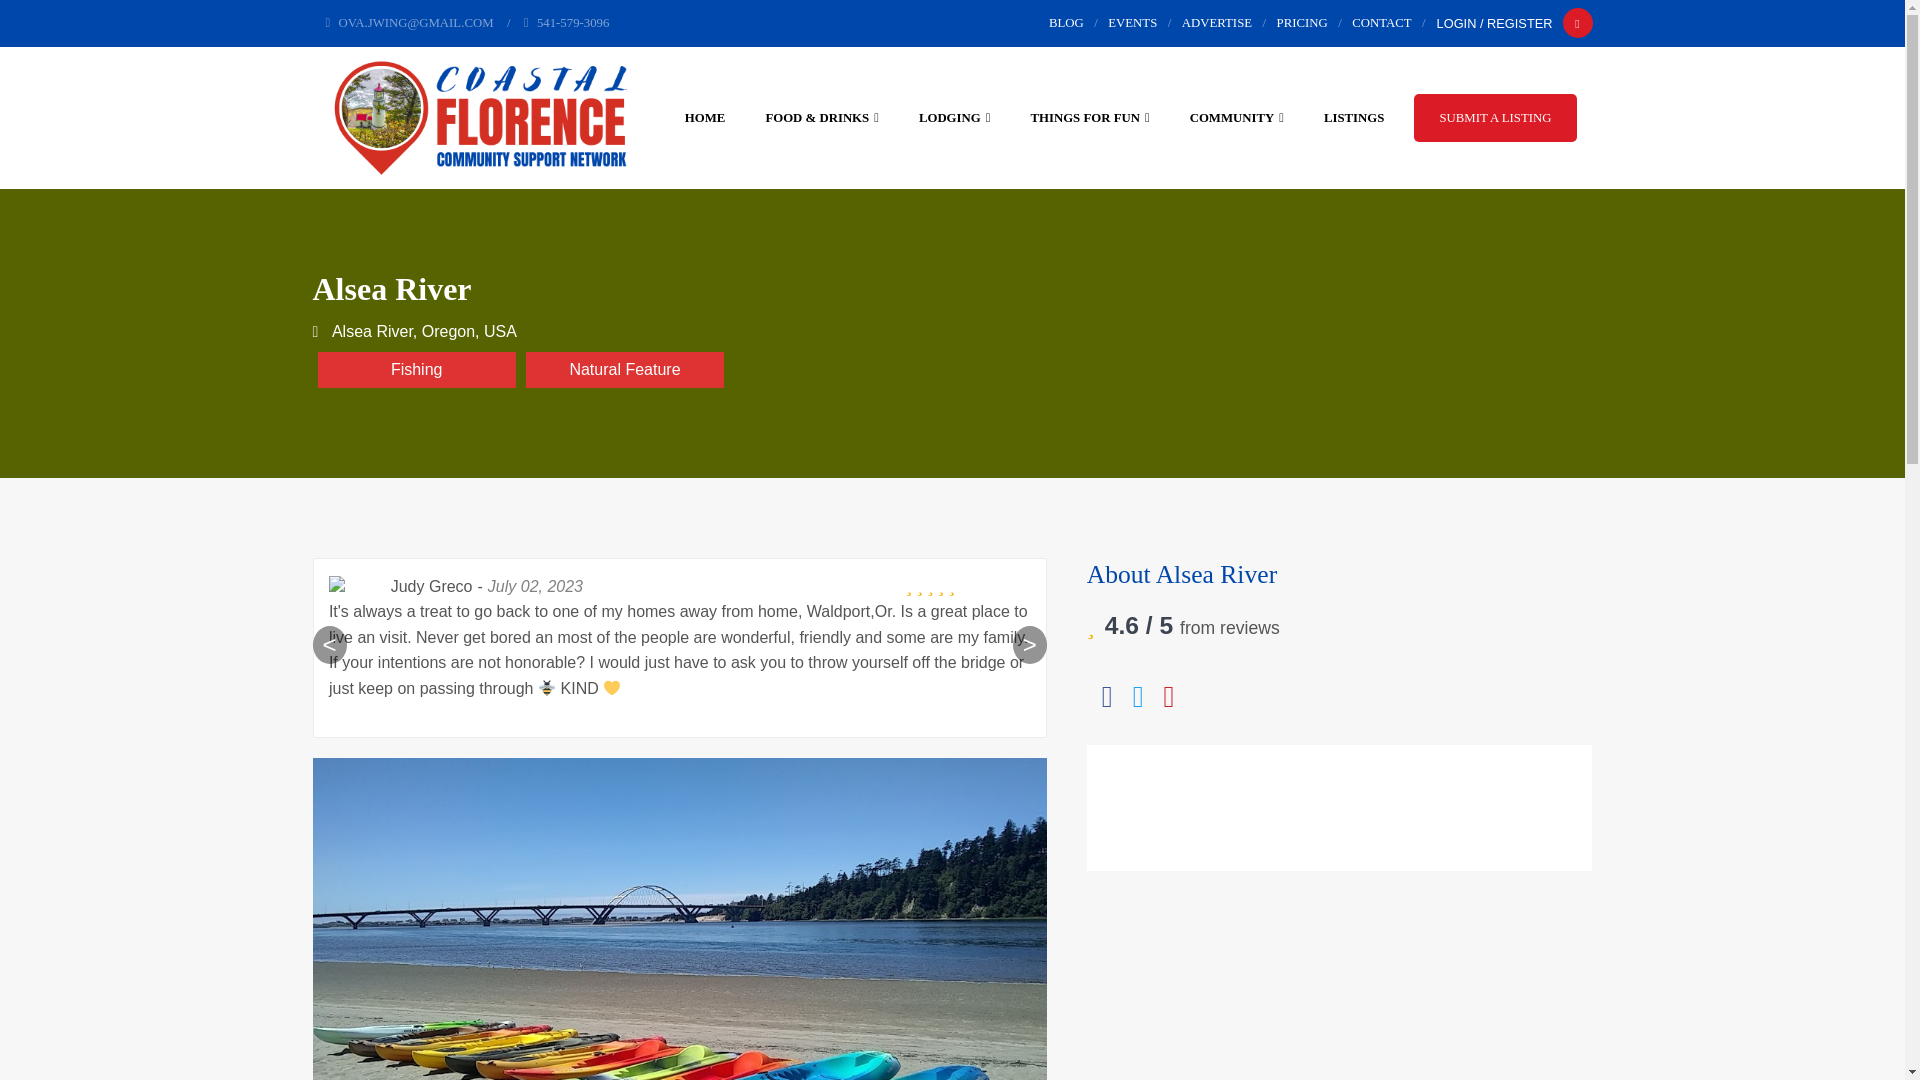 This screenshot has height=1080, width=1920. I want to click on LODGING, so click(954, 118).